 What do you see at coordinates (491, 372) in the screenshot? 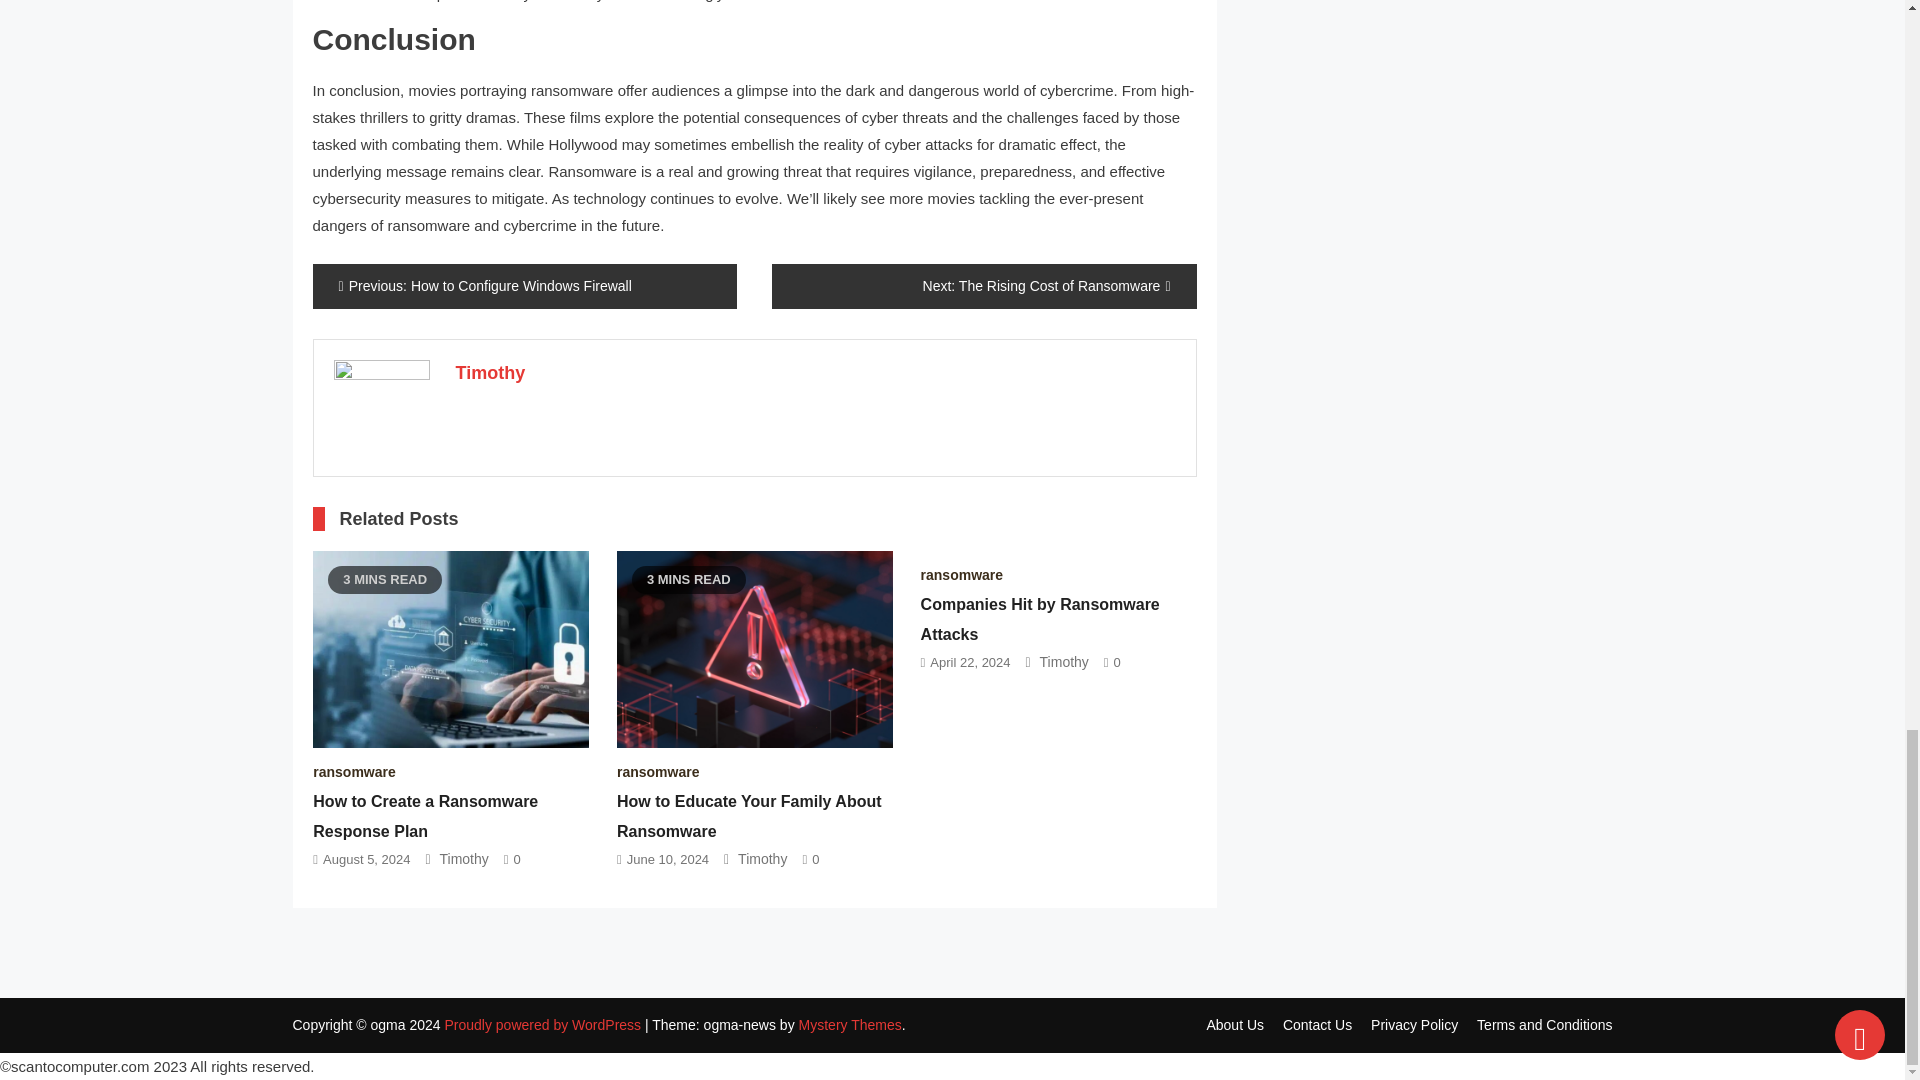
I see `Posts by Timothy` at bounding box center [491, 372].